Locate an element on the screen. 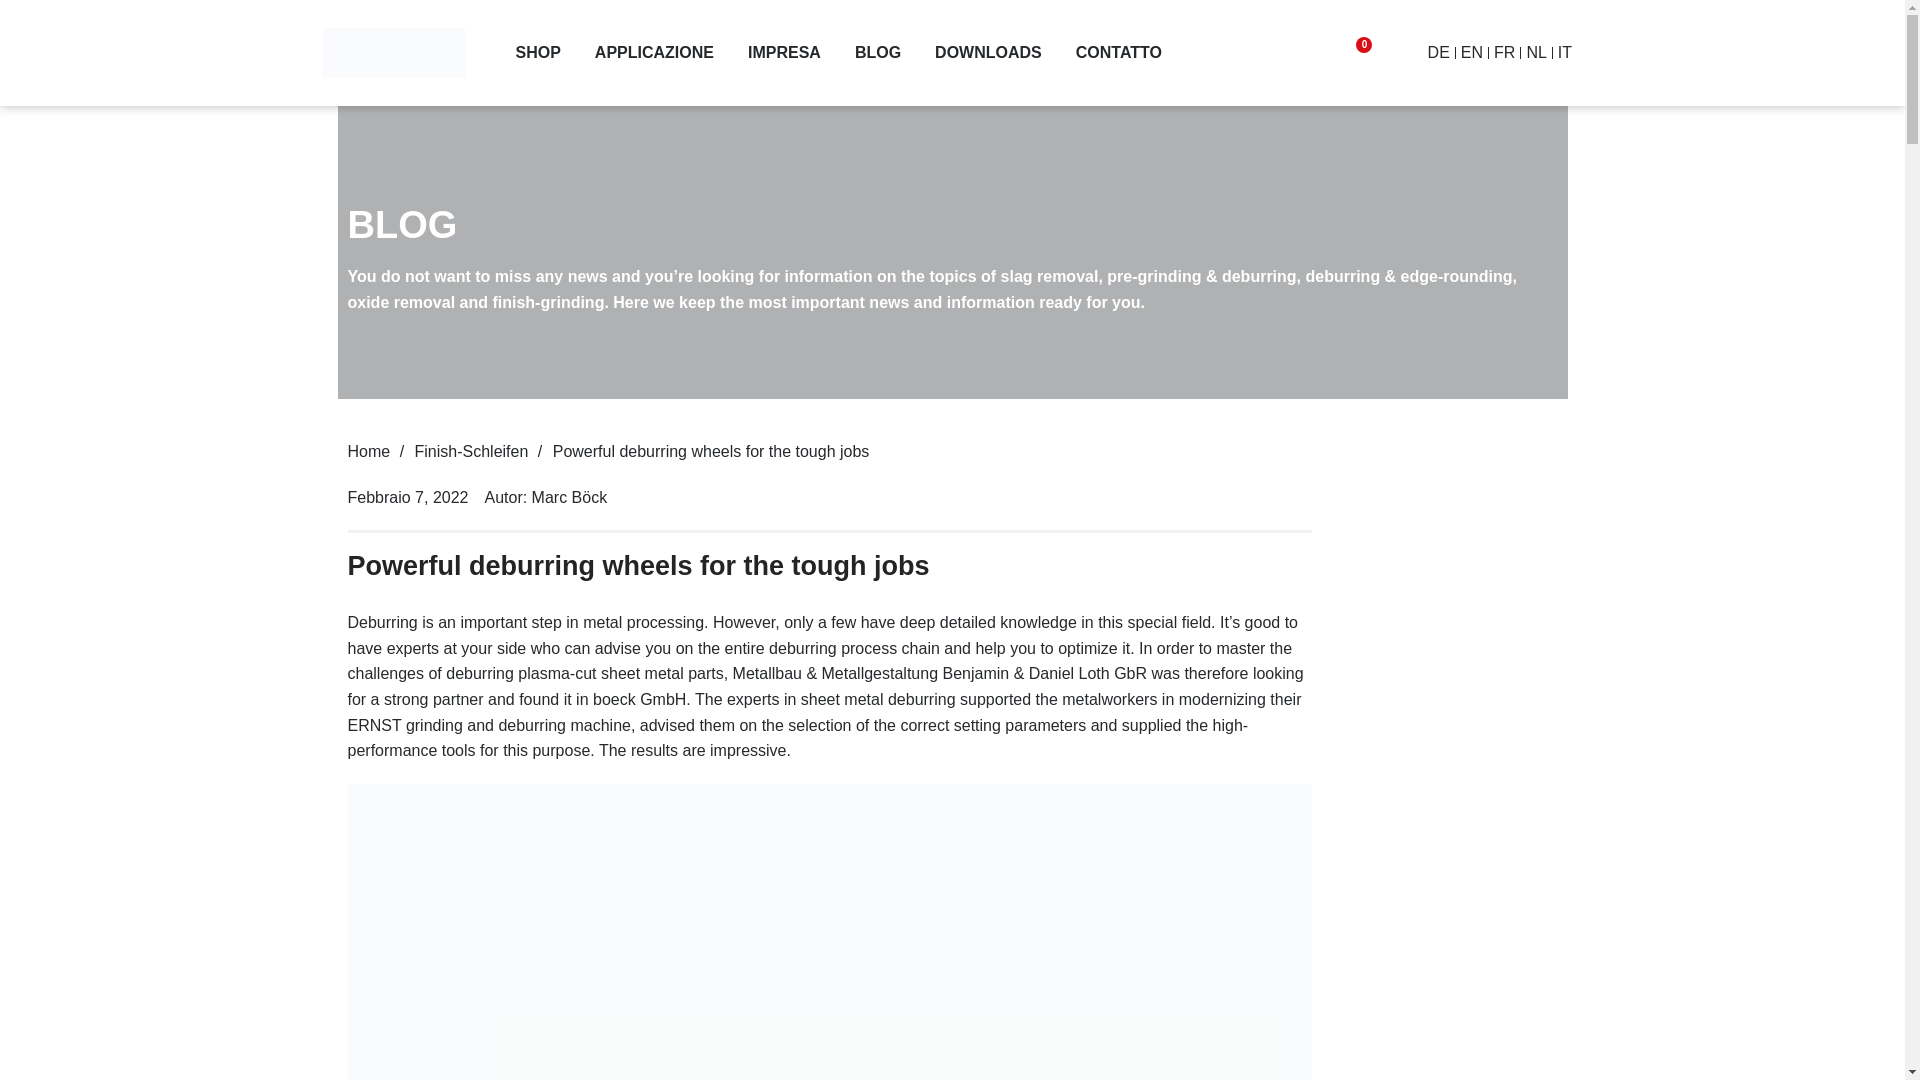 The width and height of the screenshot is (1920, 1080). BLOG is located at coordinates (877, 52).